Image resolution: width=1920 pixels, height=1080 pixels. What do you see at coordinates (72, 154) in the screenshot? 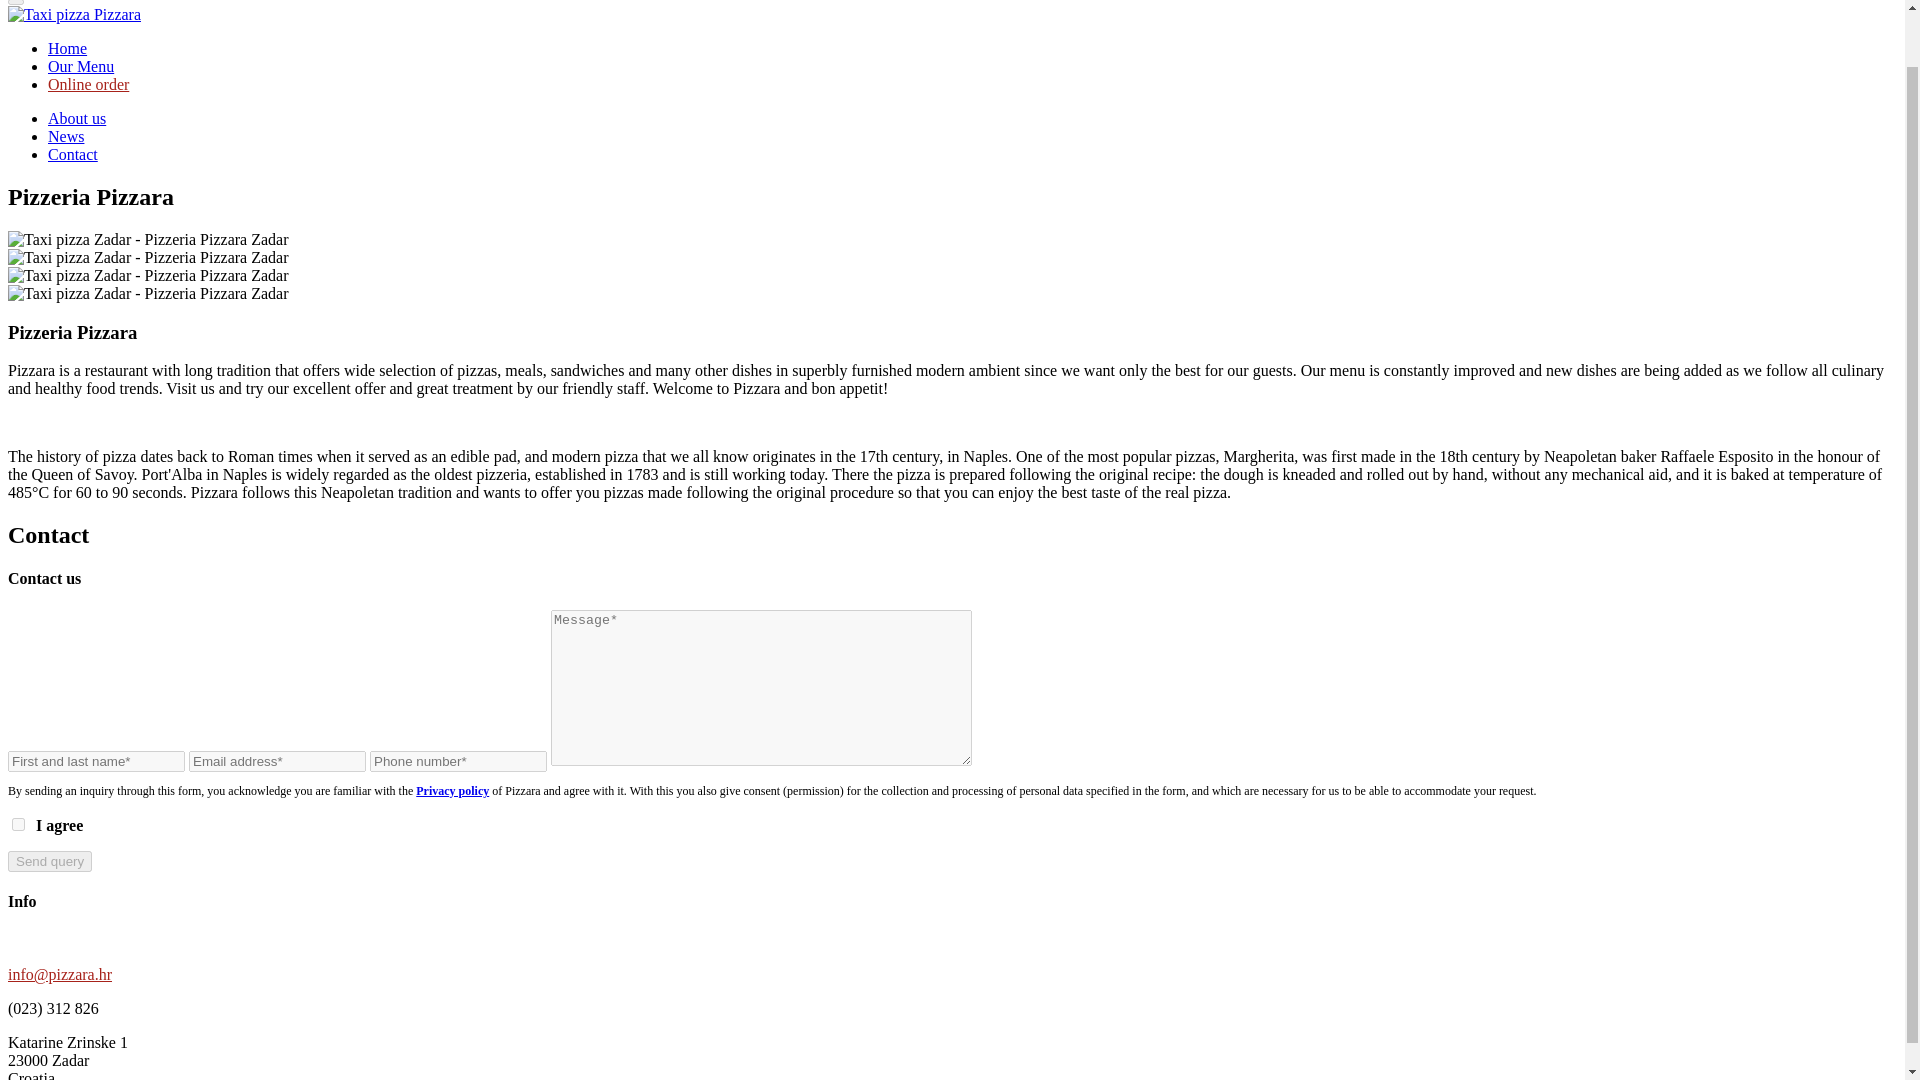
I see `Contact` at bounding box center [72, 154].